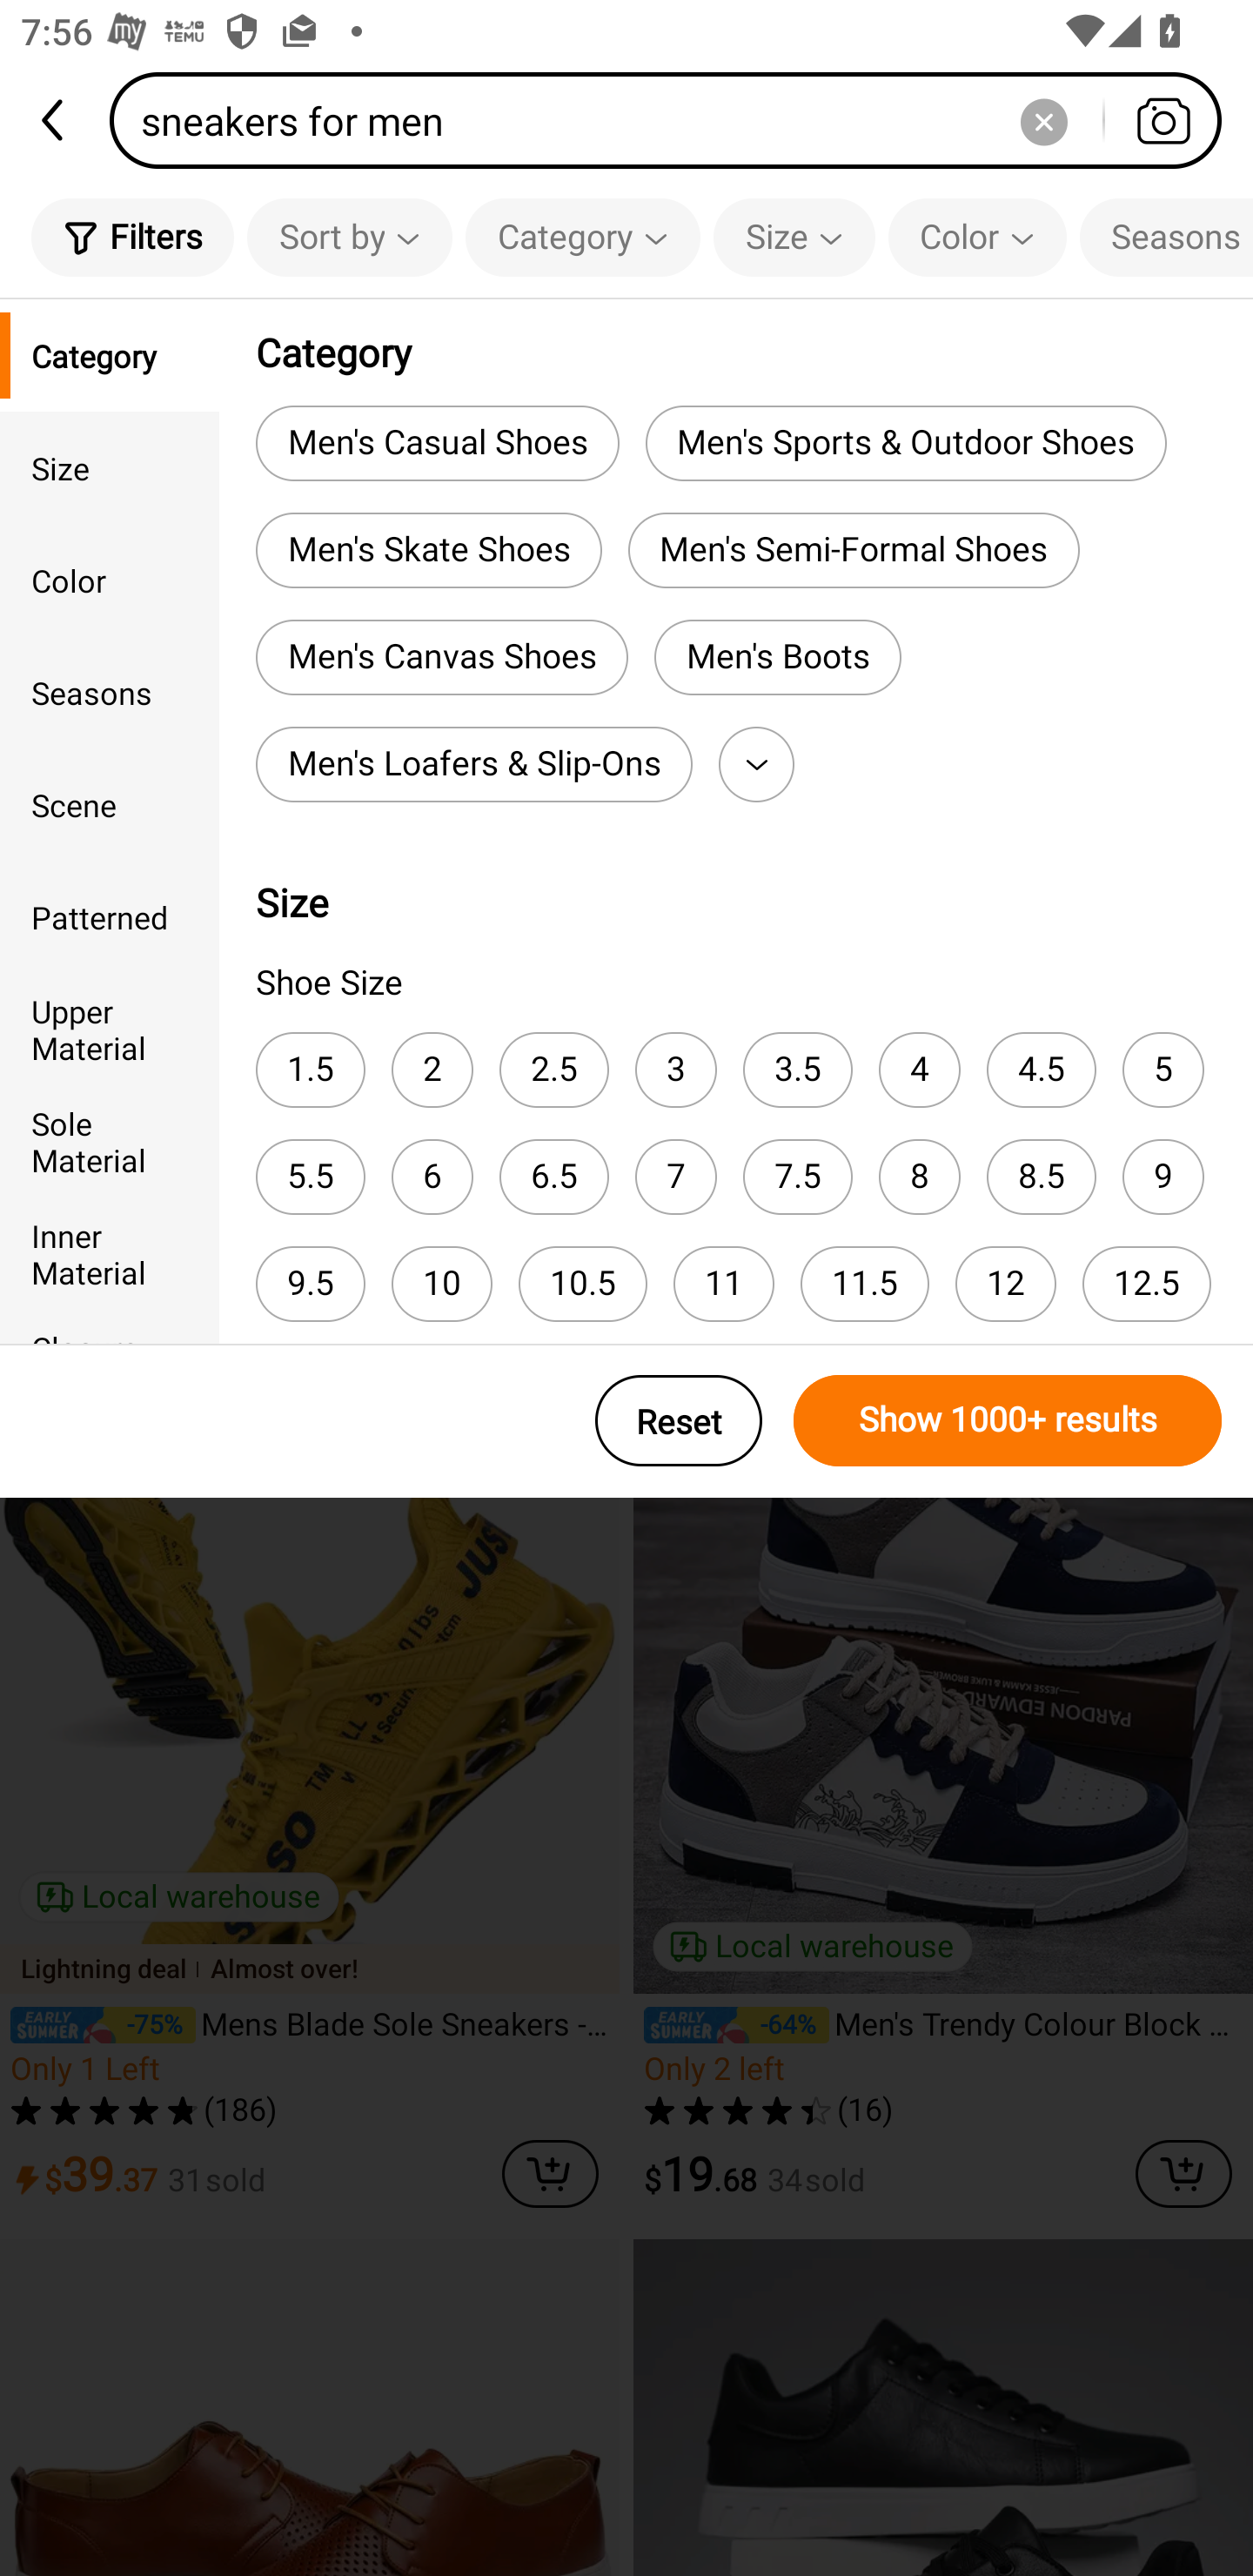  What do you see at coordinates (110, 580) in the screenshot?
I see `Color` at bounding box center [110, 580].